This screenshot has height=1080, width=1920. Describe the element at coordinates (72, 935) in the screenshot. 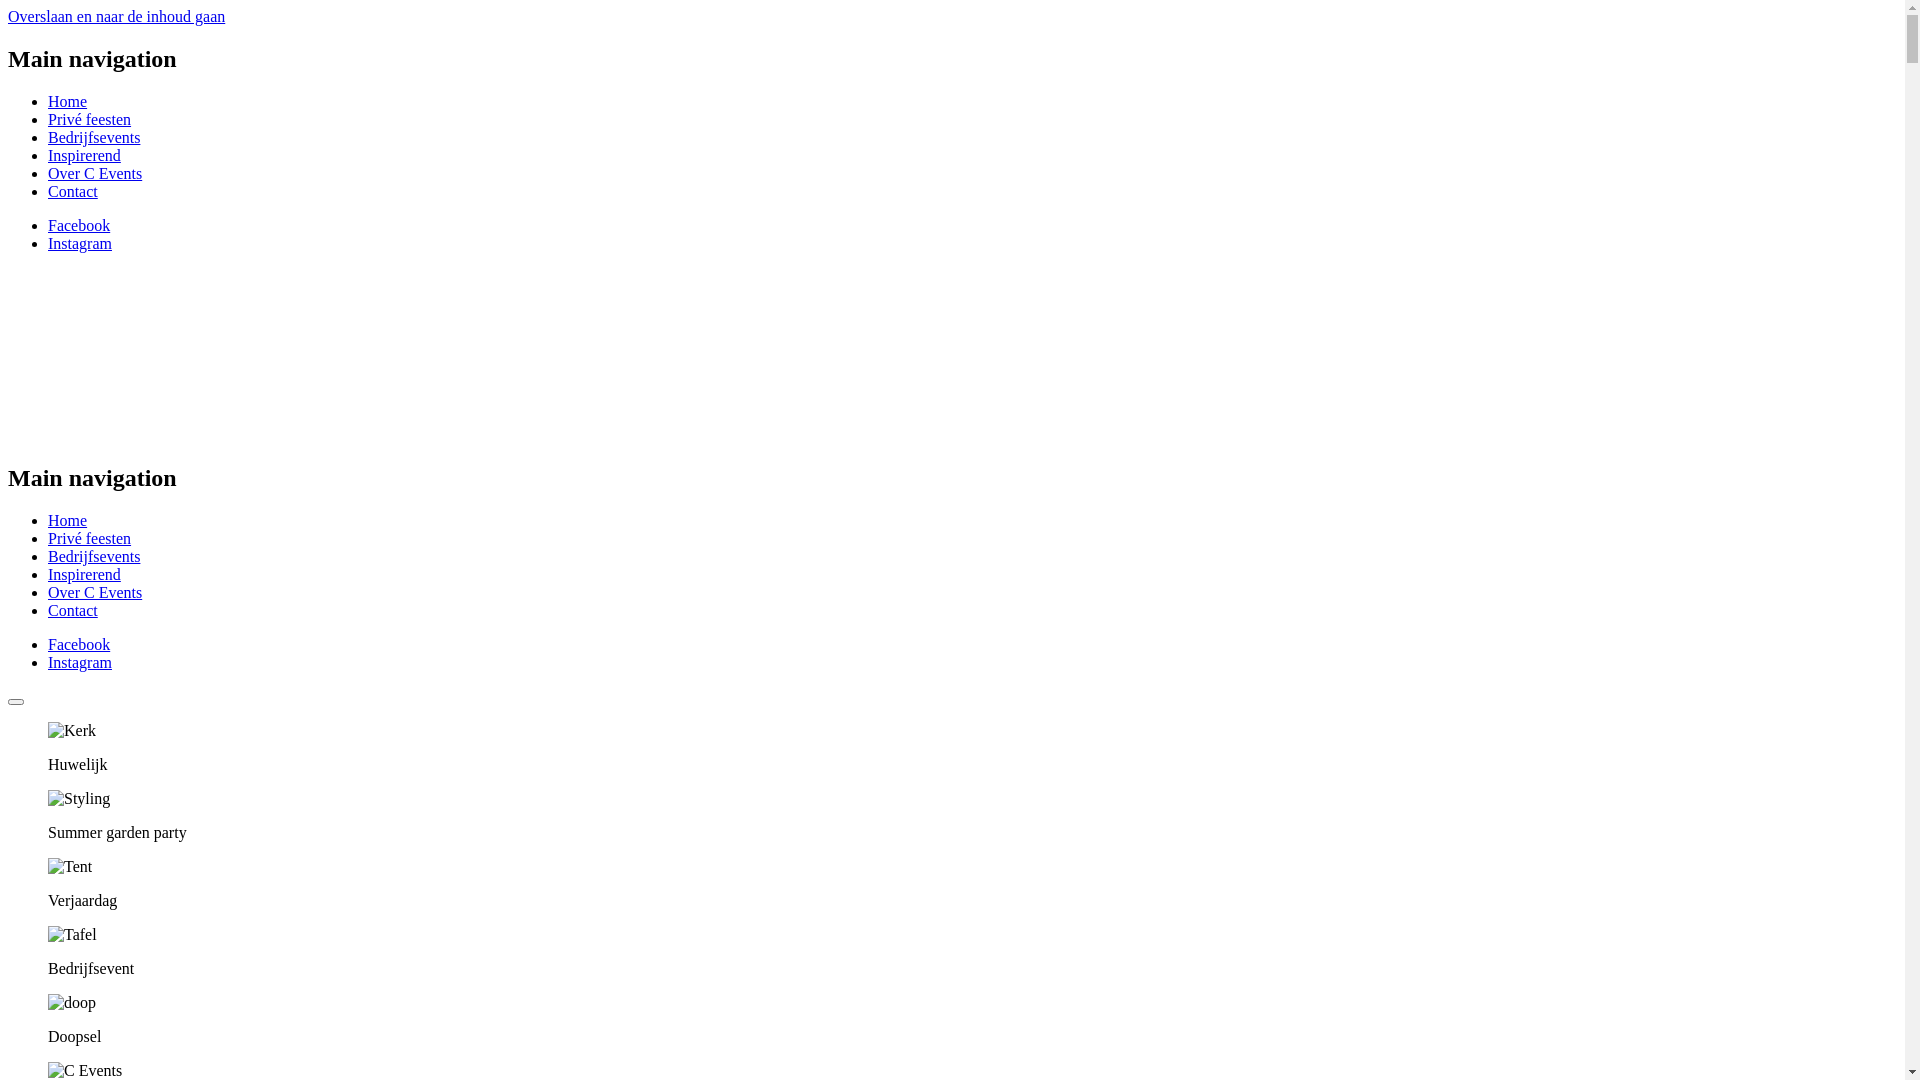

I see `Bedrijfsevent` at that location.